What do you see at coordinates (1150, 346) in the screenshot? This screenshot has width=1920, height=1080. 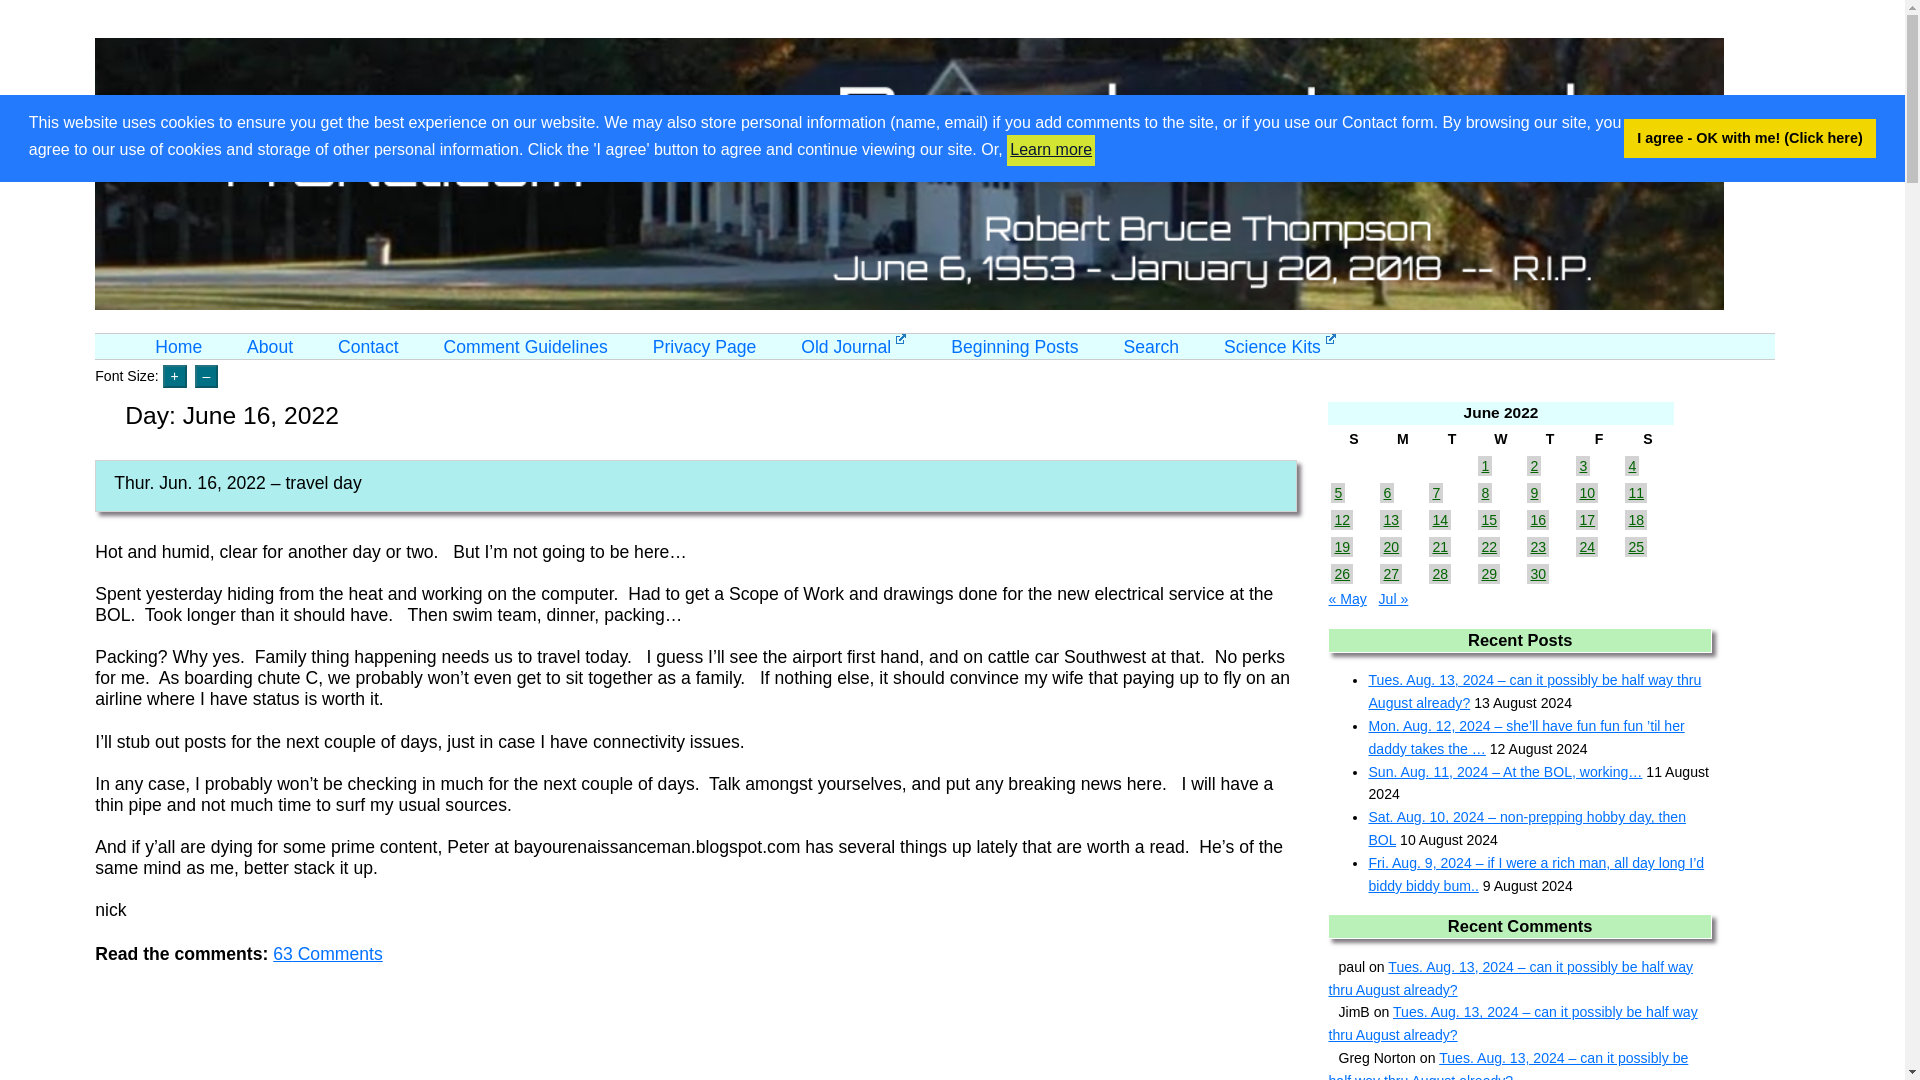 I see `Search` at bounding box center [1150, 346].